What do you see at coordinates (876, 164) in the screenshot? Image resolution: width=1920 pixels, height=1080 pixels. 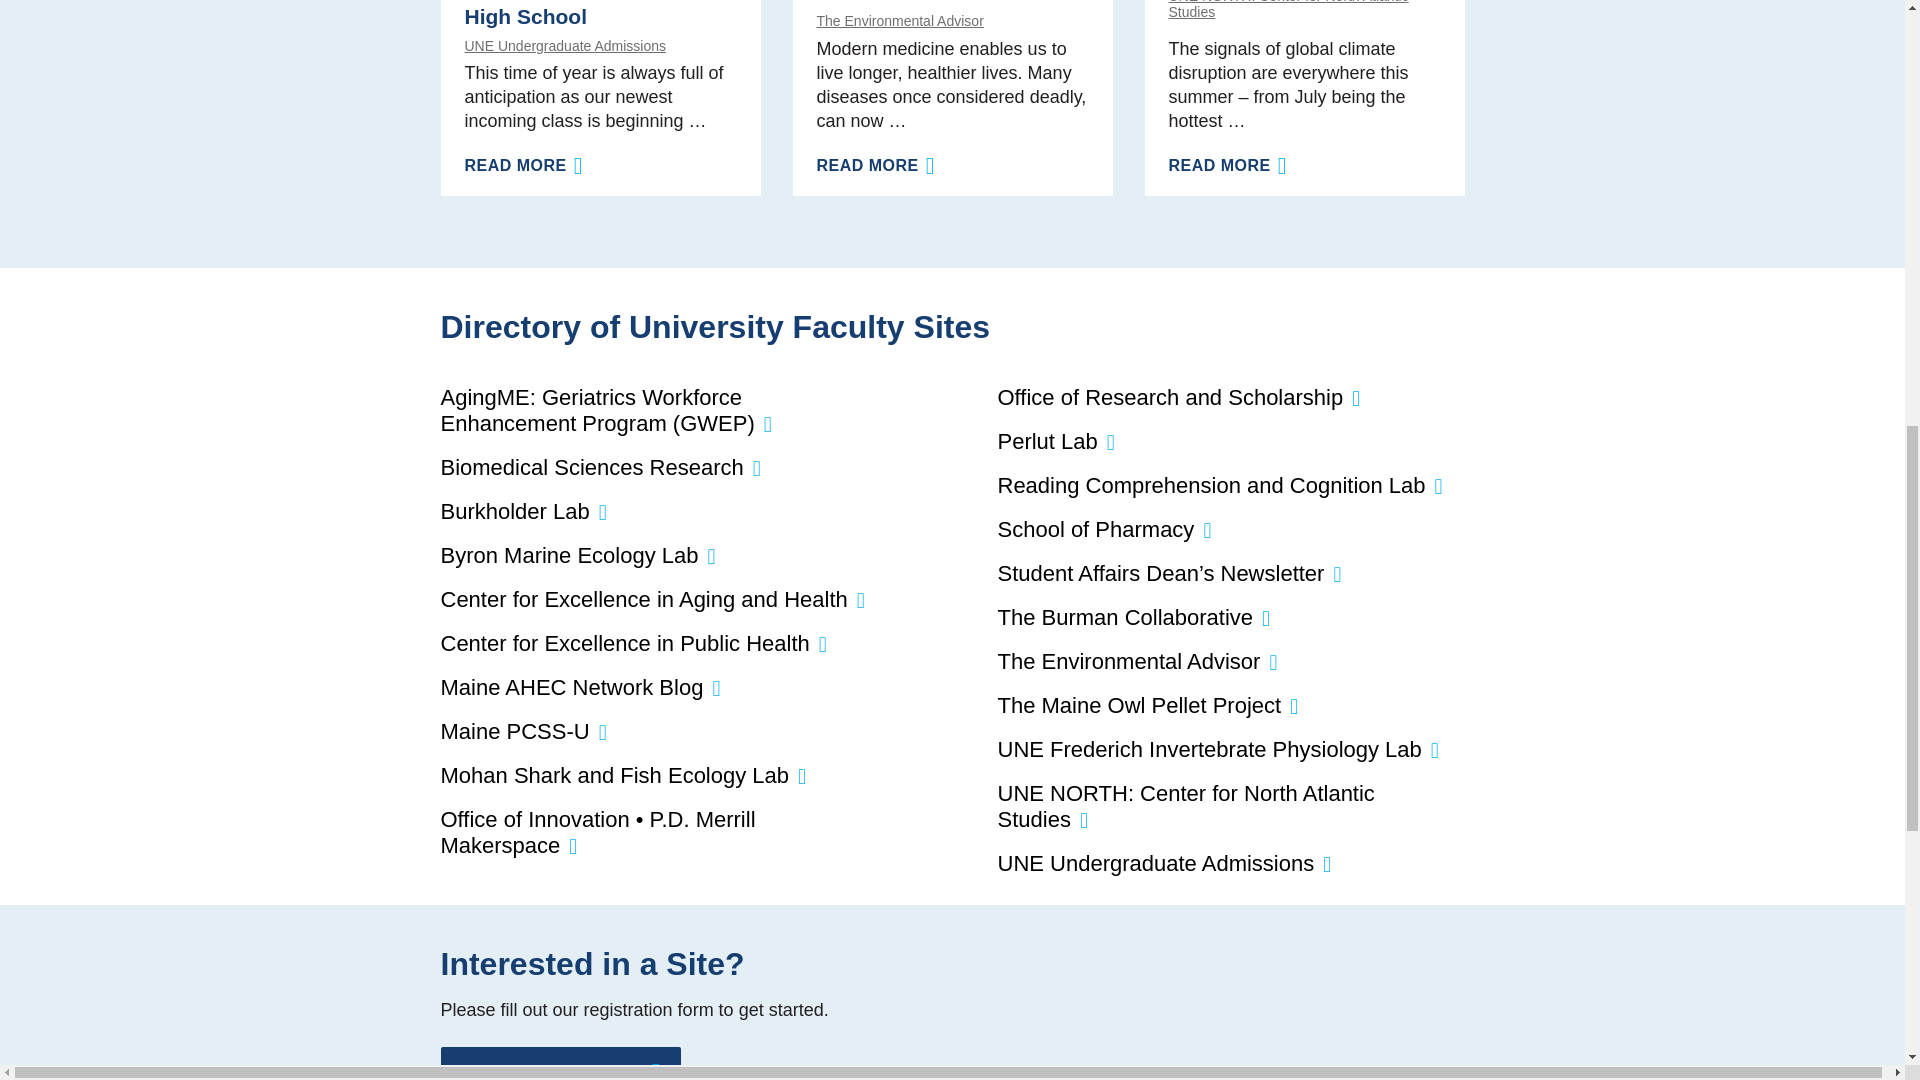 I see `READ MORE` at bounding box center [876, 164].